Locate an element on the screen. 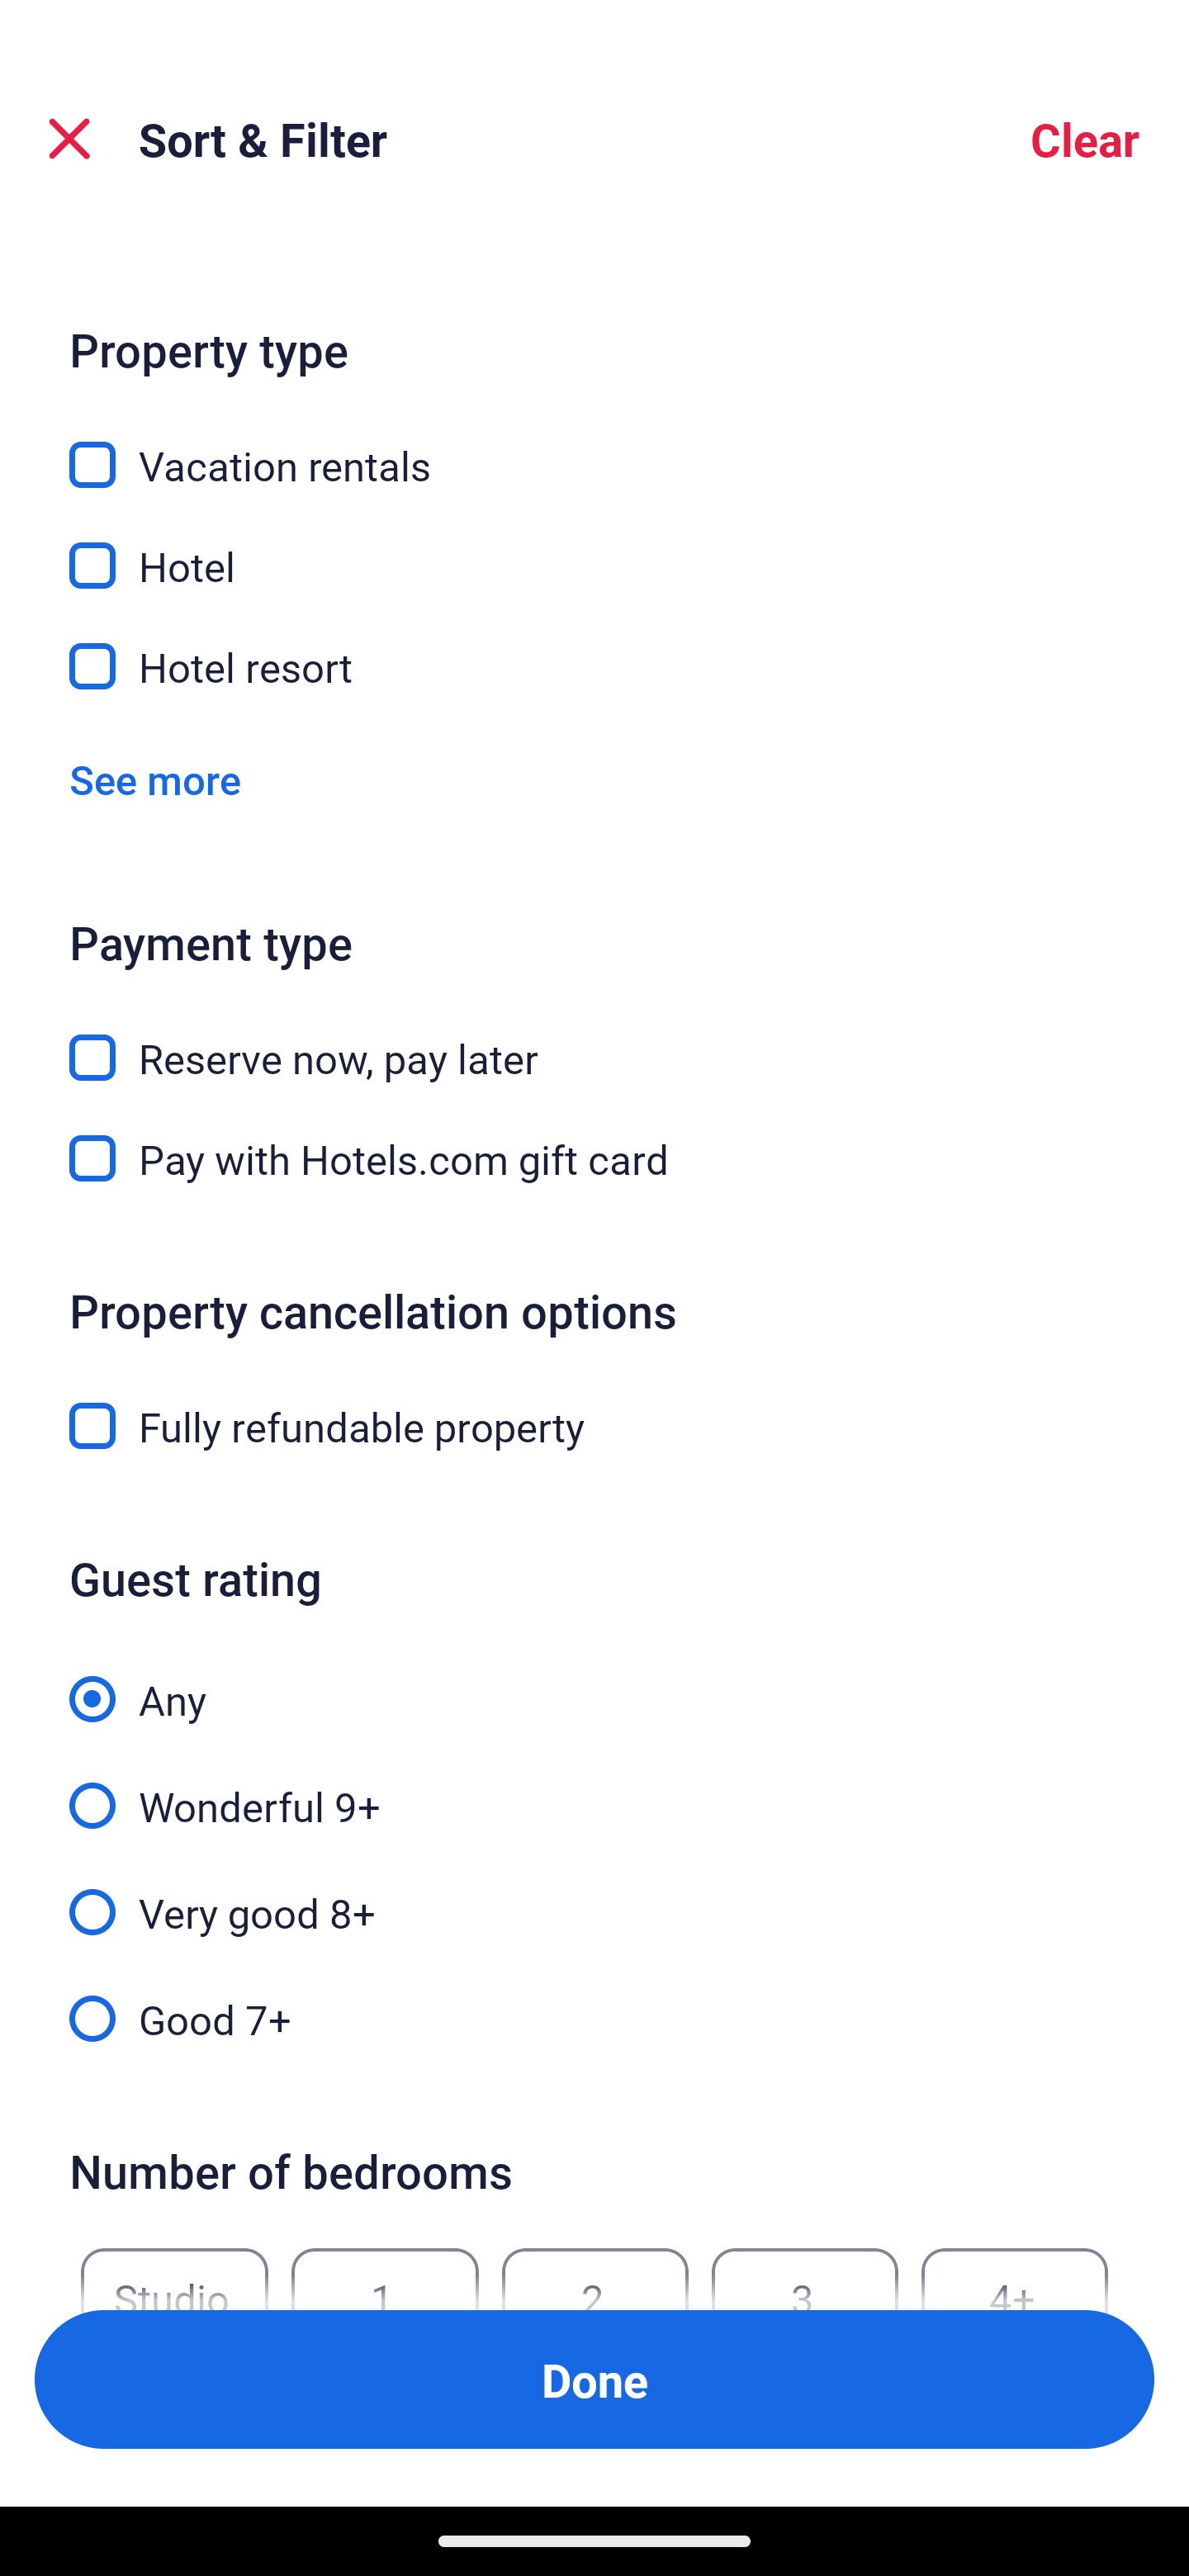 The height and width of the screenshot is (2576, 1189). Hotel resort, Hotel resort is located at coordinates (594, 667).